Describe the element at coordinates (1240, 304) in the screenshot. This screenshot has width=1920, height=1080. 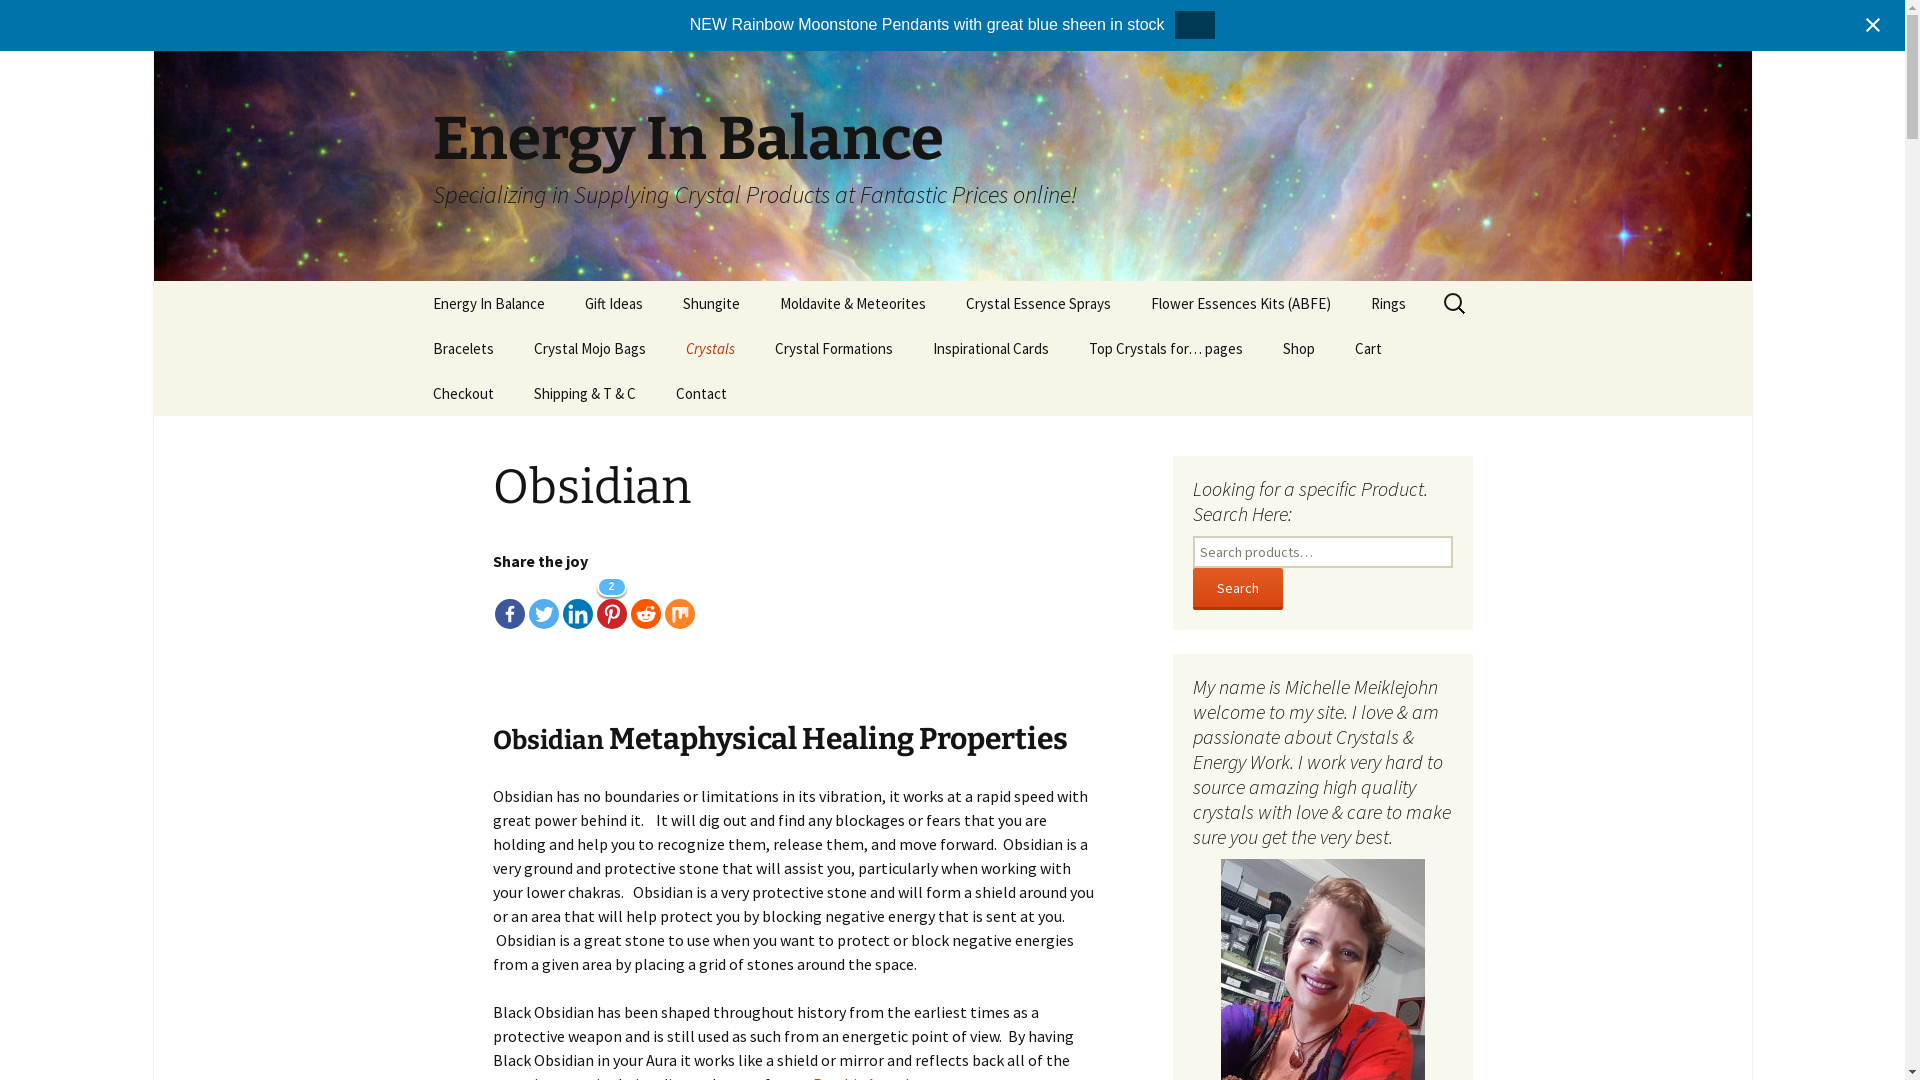
I see `Flower Essences Kits (ABFE)` at that location.